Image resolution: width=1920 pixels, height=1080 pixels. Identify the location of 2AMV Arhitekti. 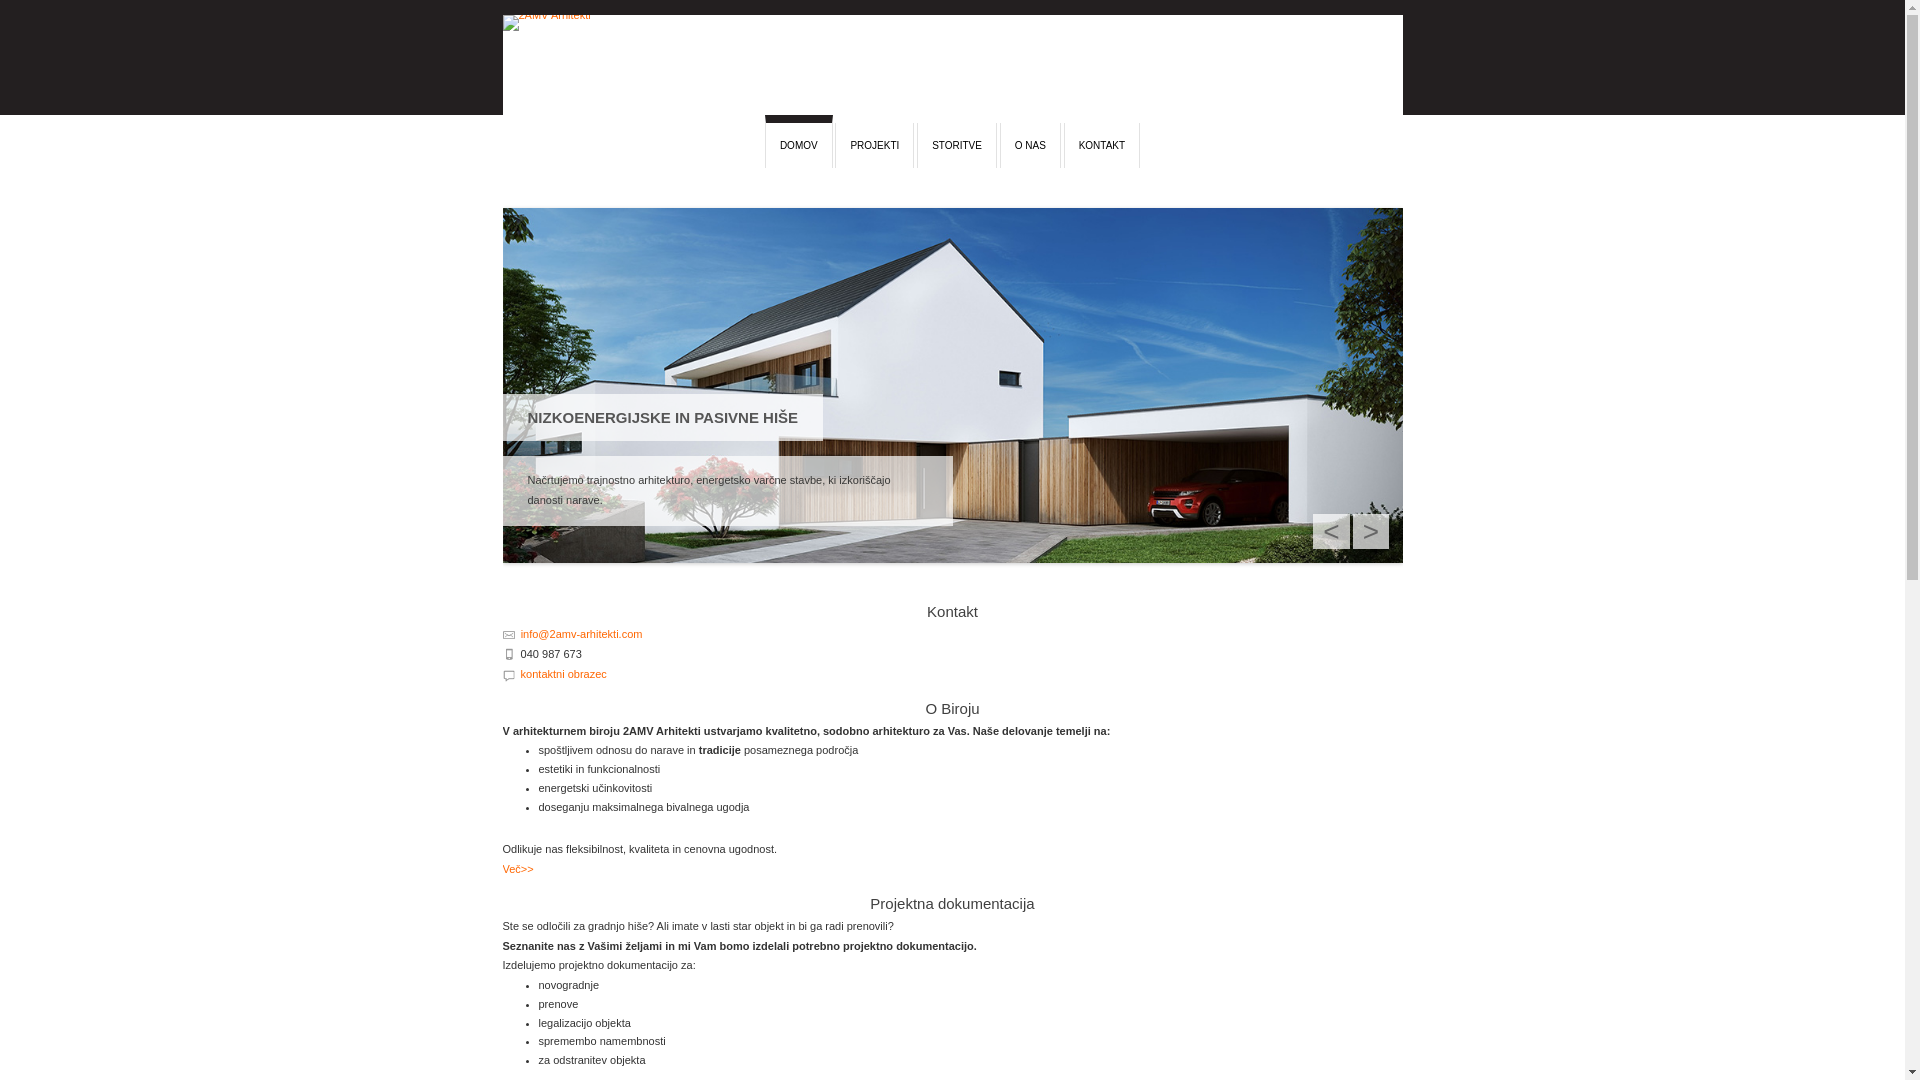
(679, 150).